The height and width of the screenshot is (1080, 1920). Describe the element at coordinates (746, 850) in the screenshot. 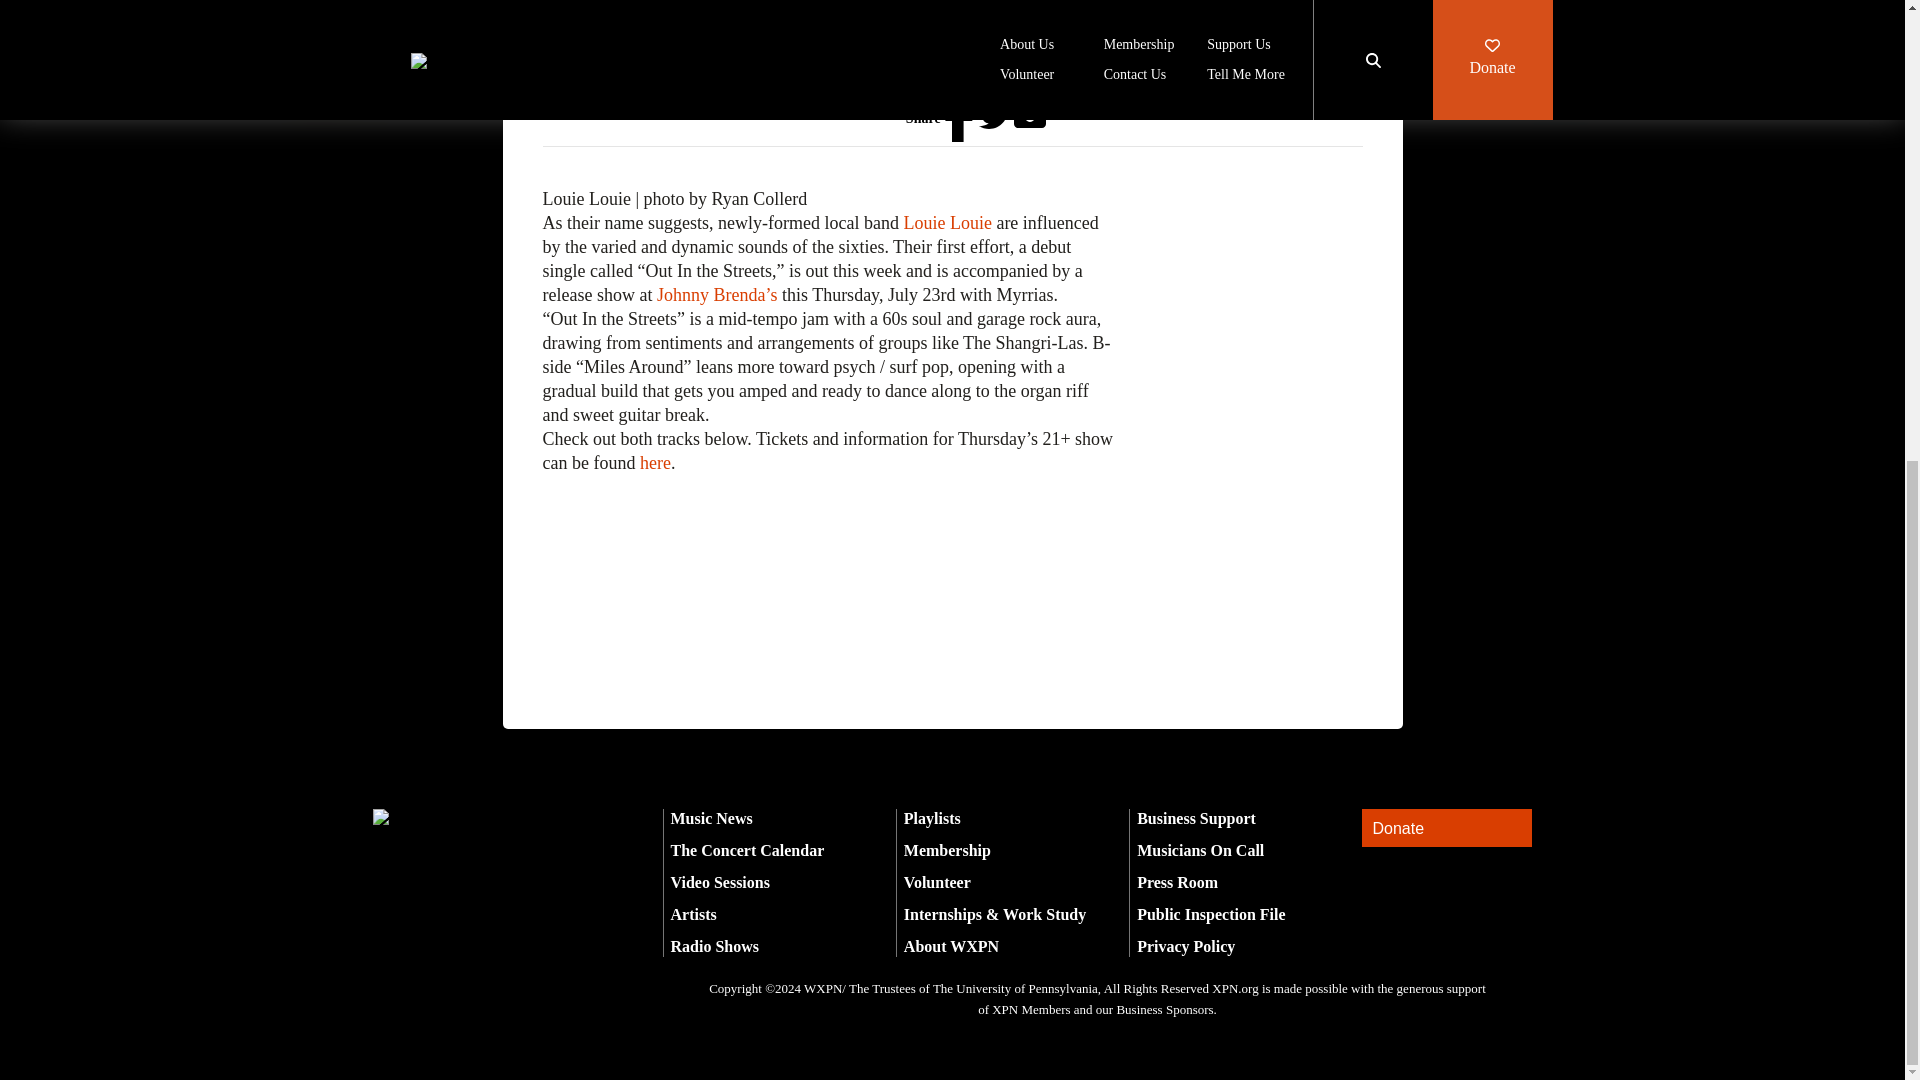

I see `The Concert Calendar` at that location.